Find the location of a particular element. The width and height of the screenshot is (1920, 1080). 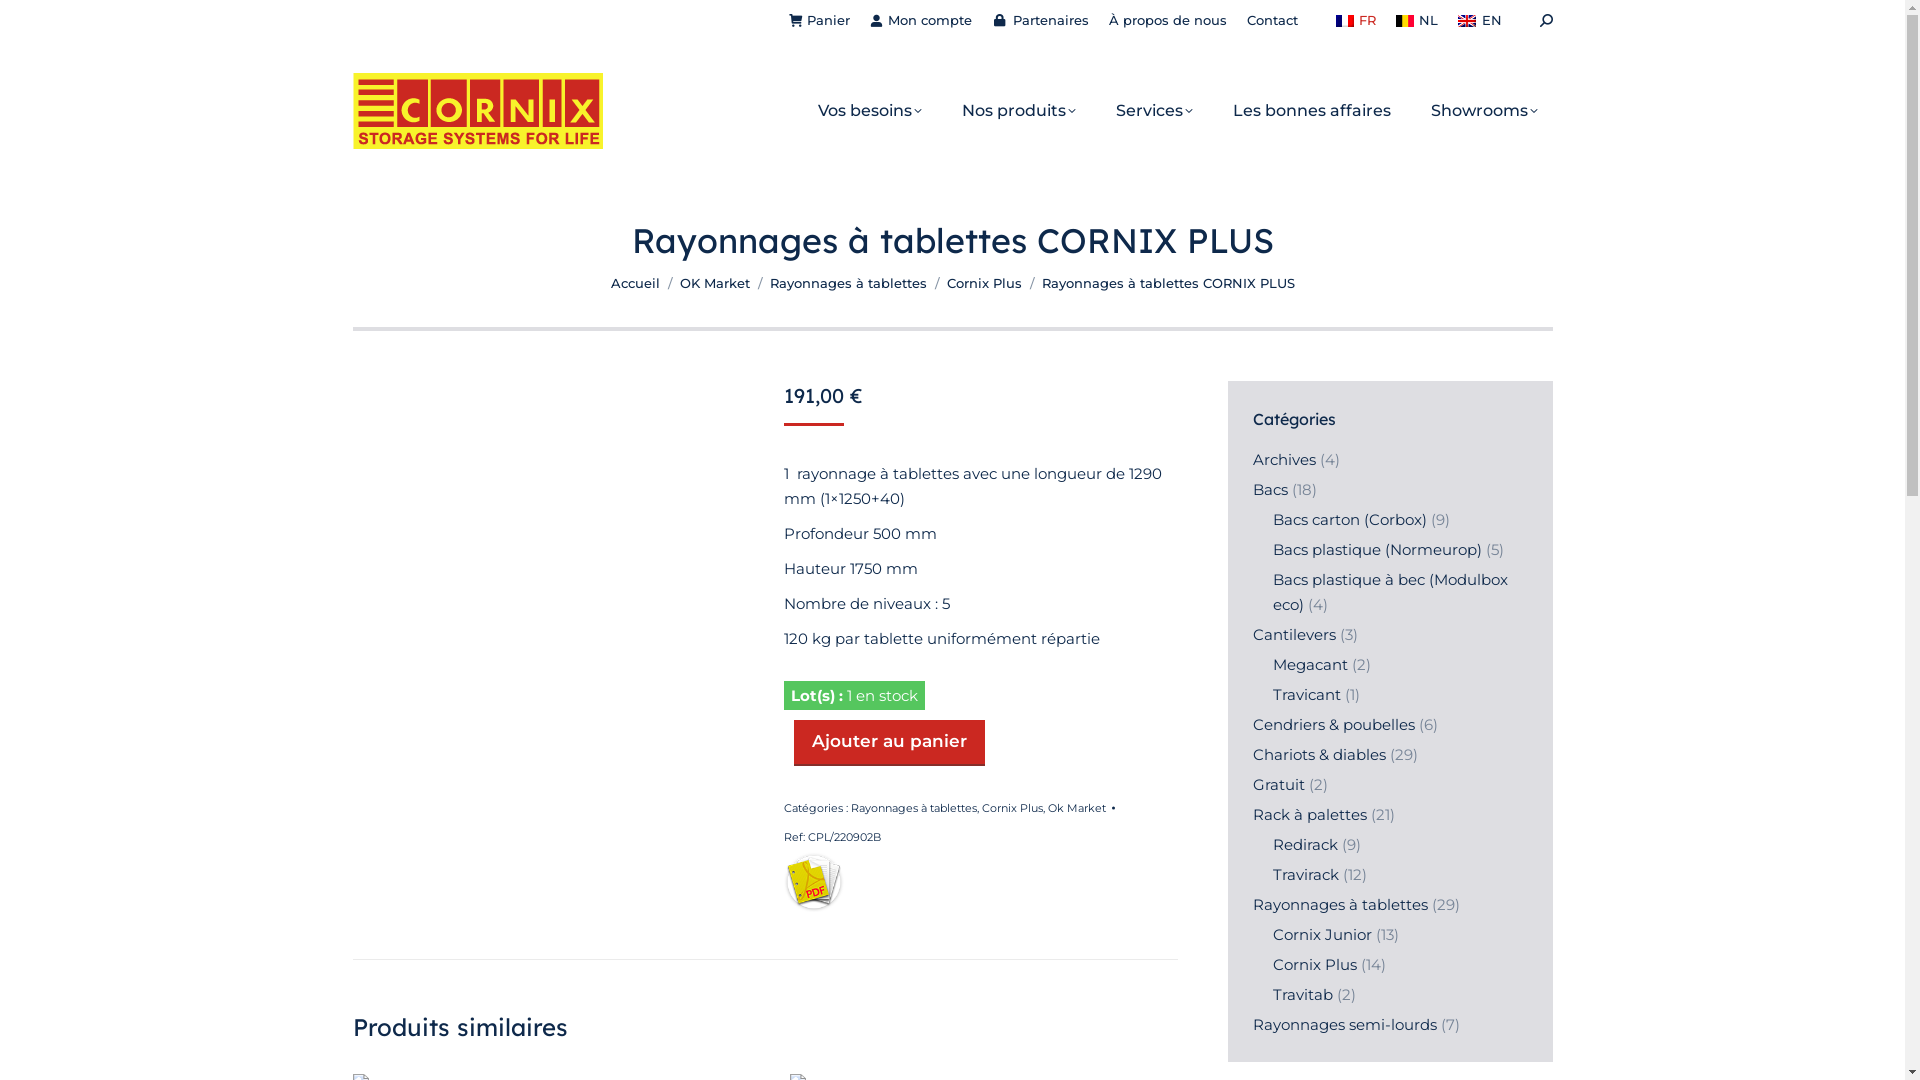

Contact is located at coordinates (1272, 20).